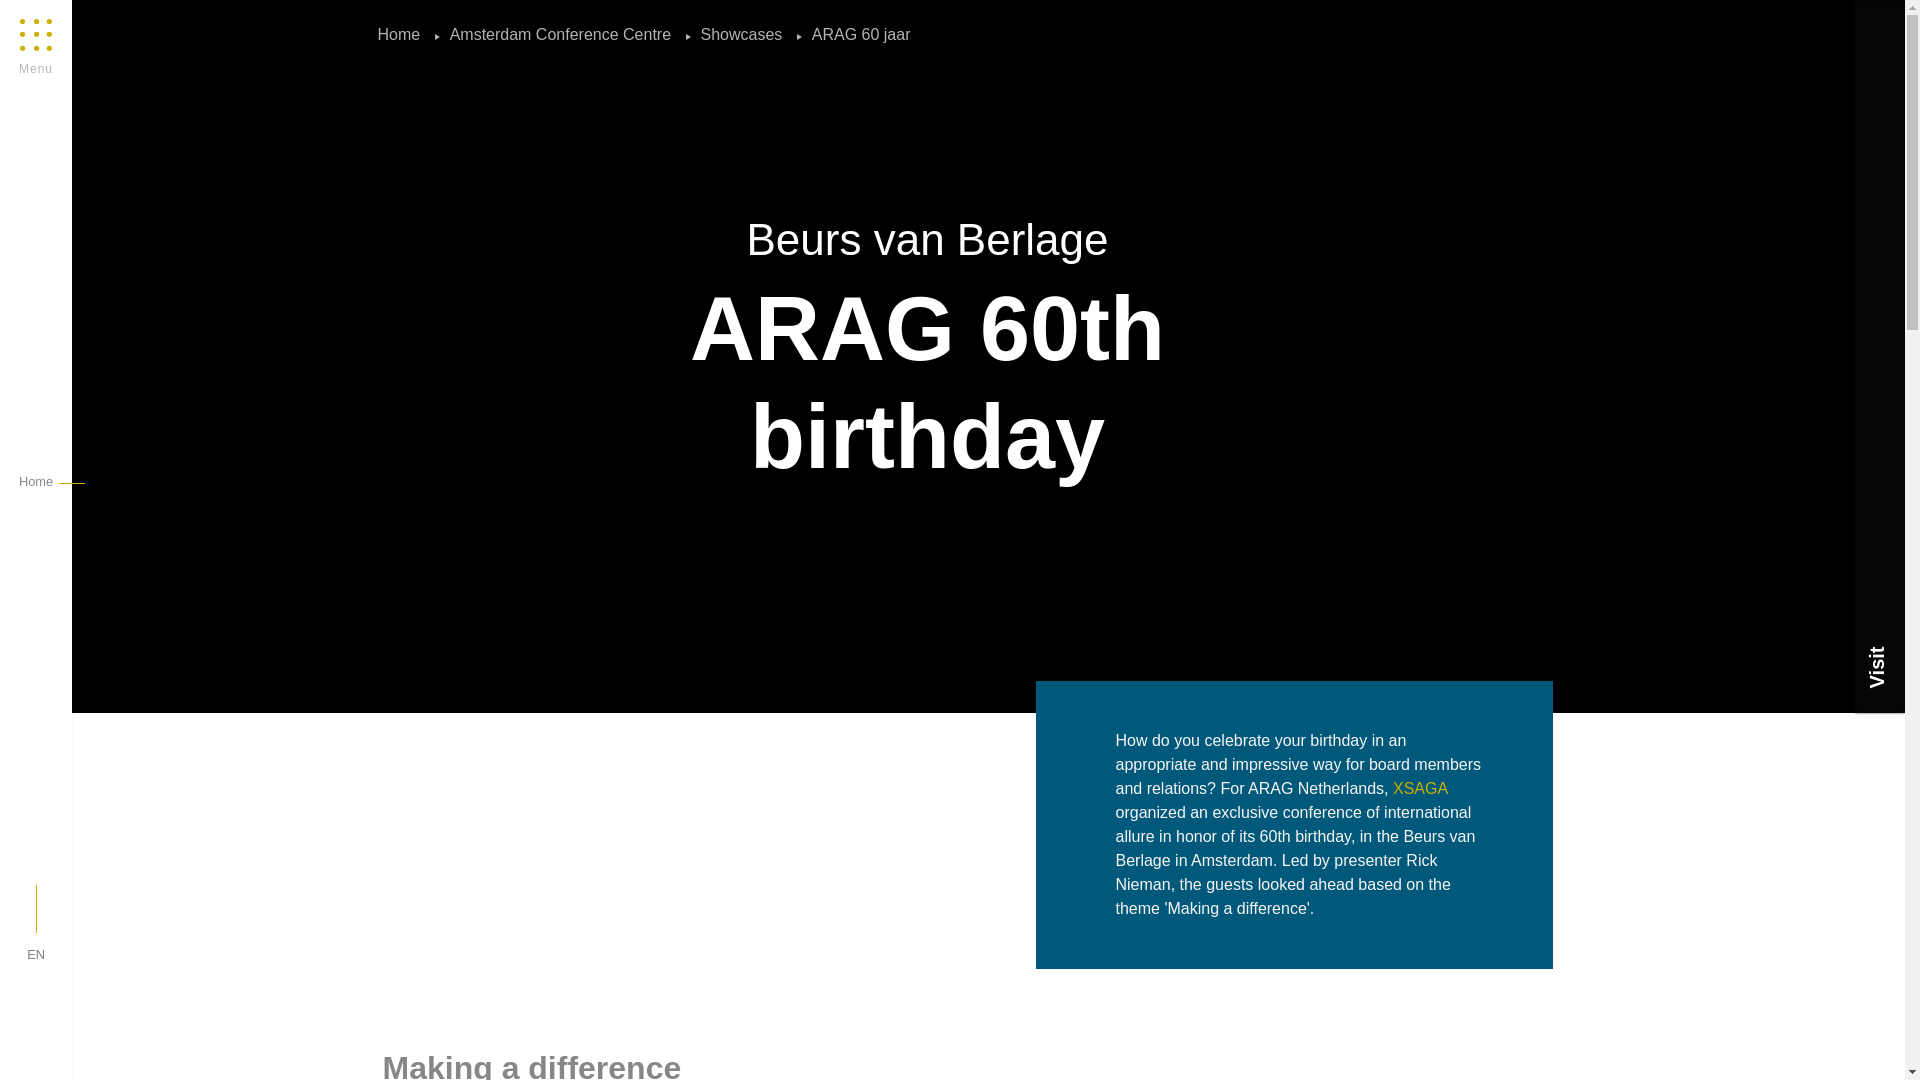  I want to click on 020 - 531 33 55, so click(96, 10).